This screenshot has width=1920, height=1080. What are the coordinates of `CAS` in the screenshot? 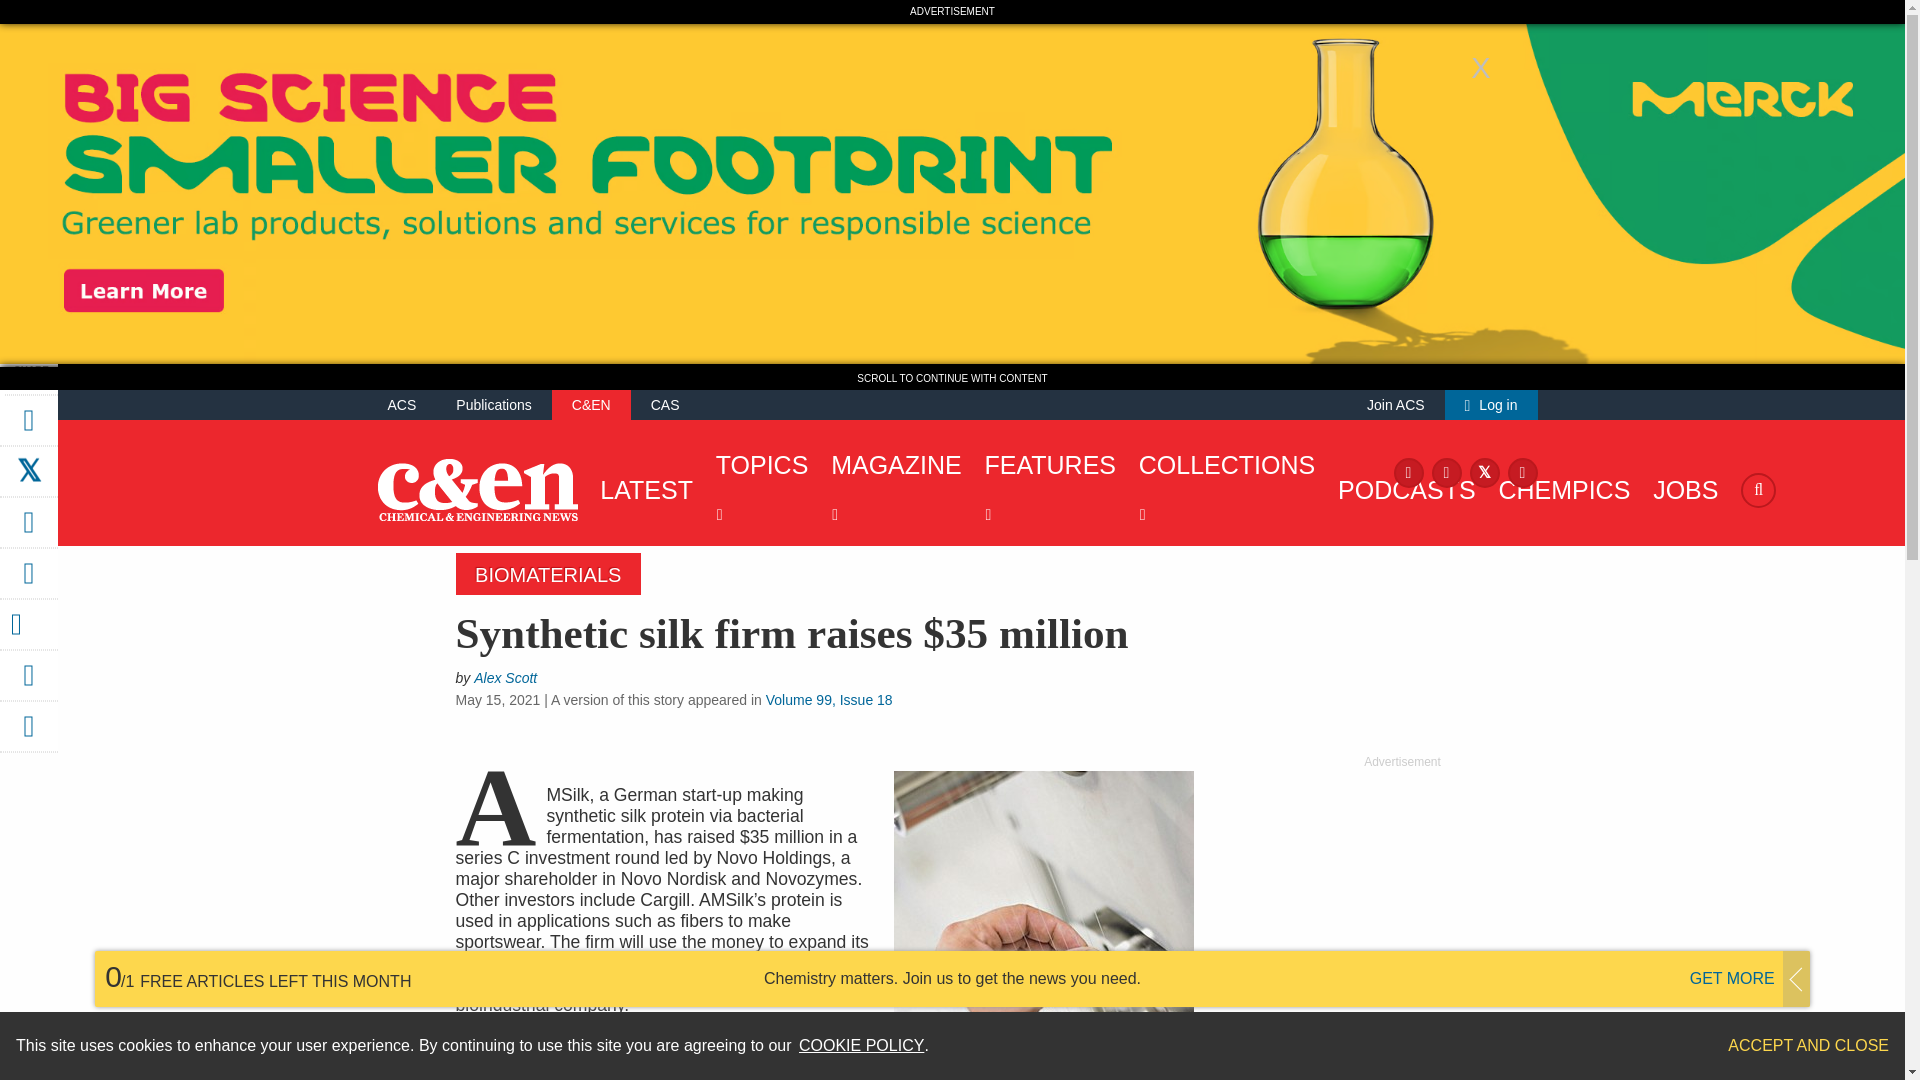 It's located at (664, 404).